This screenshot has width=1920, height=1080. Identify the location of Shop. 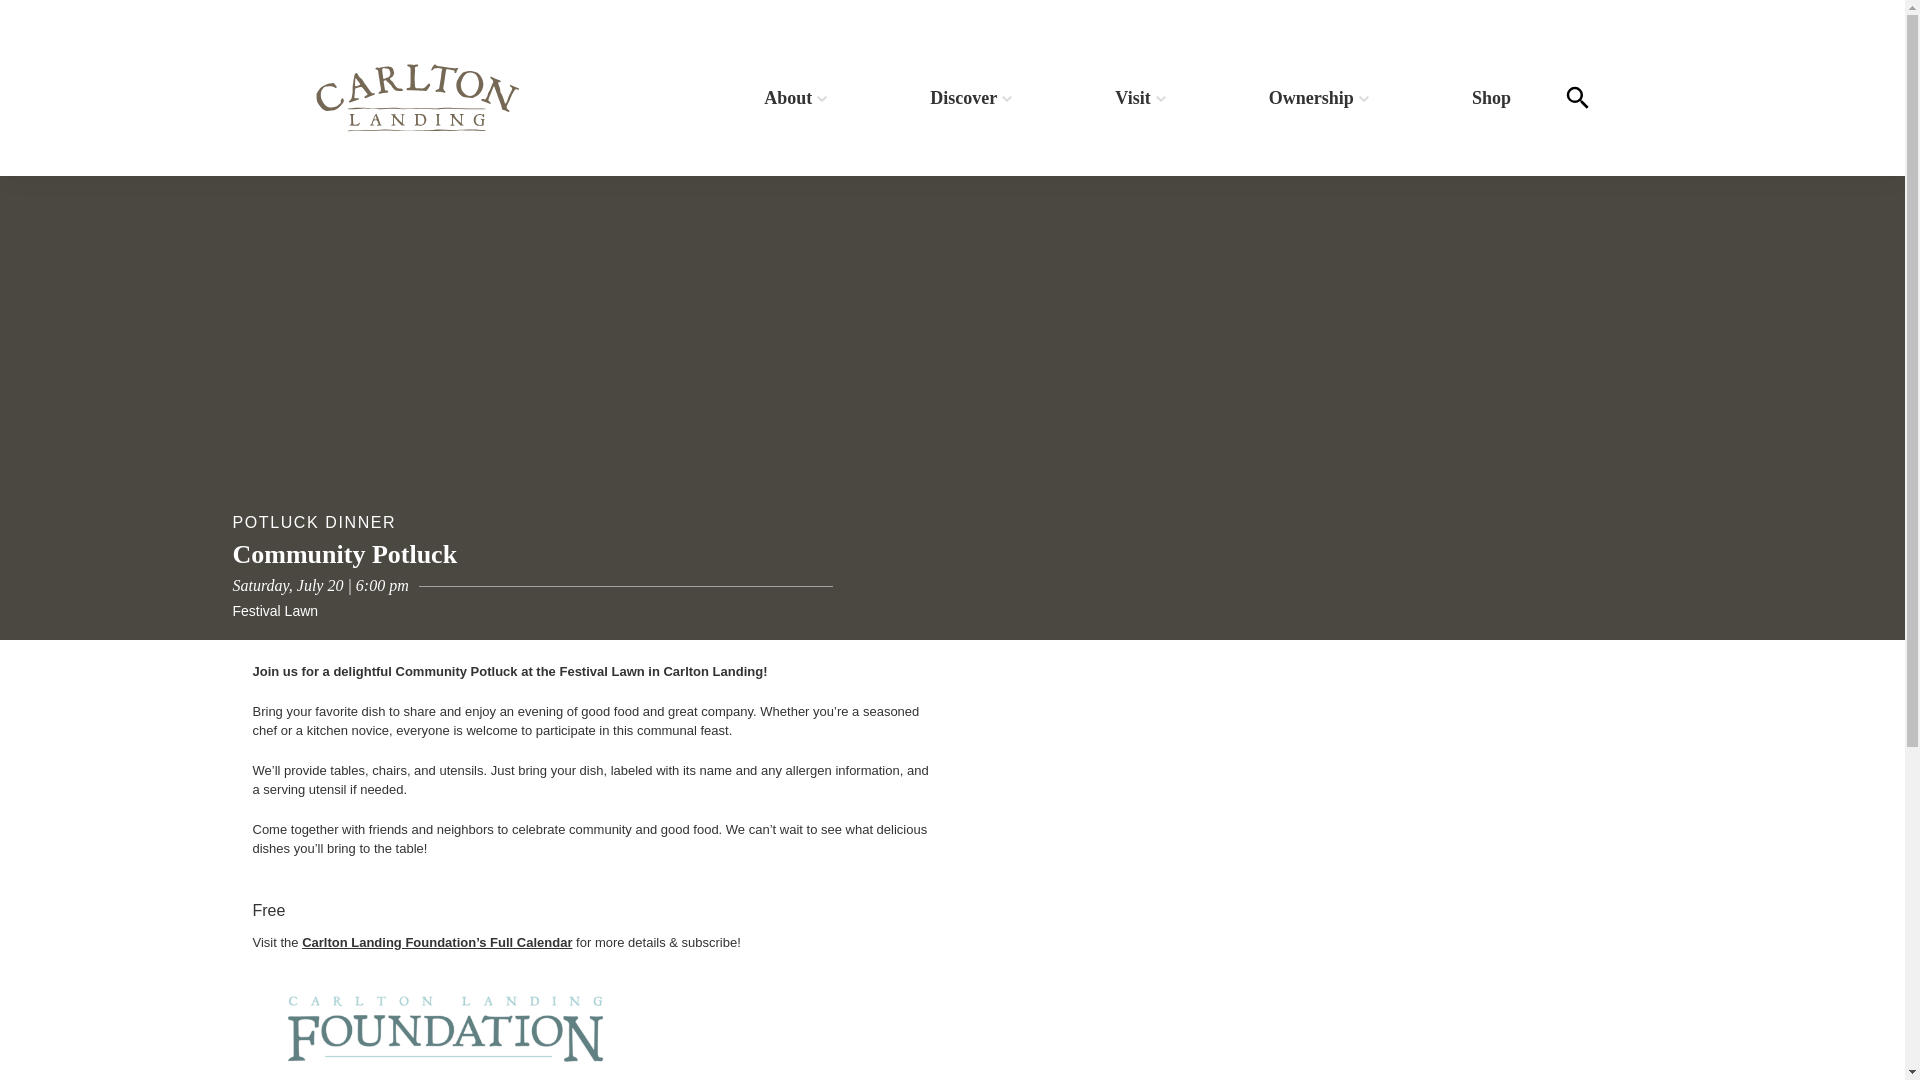
(1490, 97).